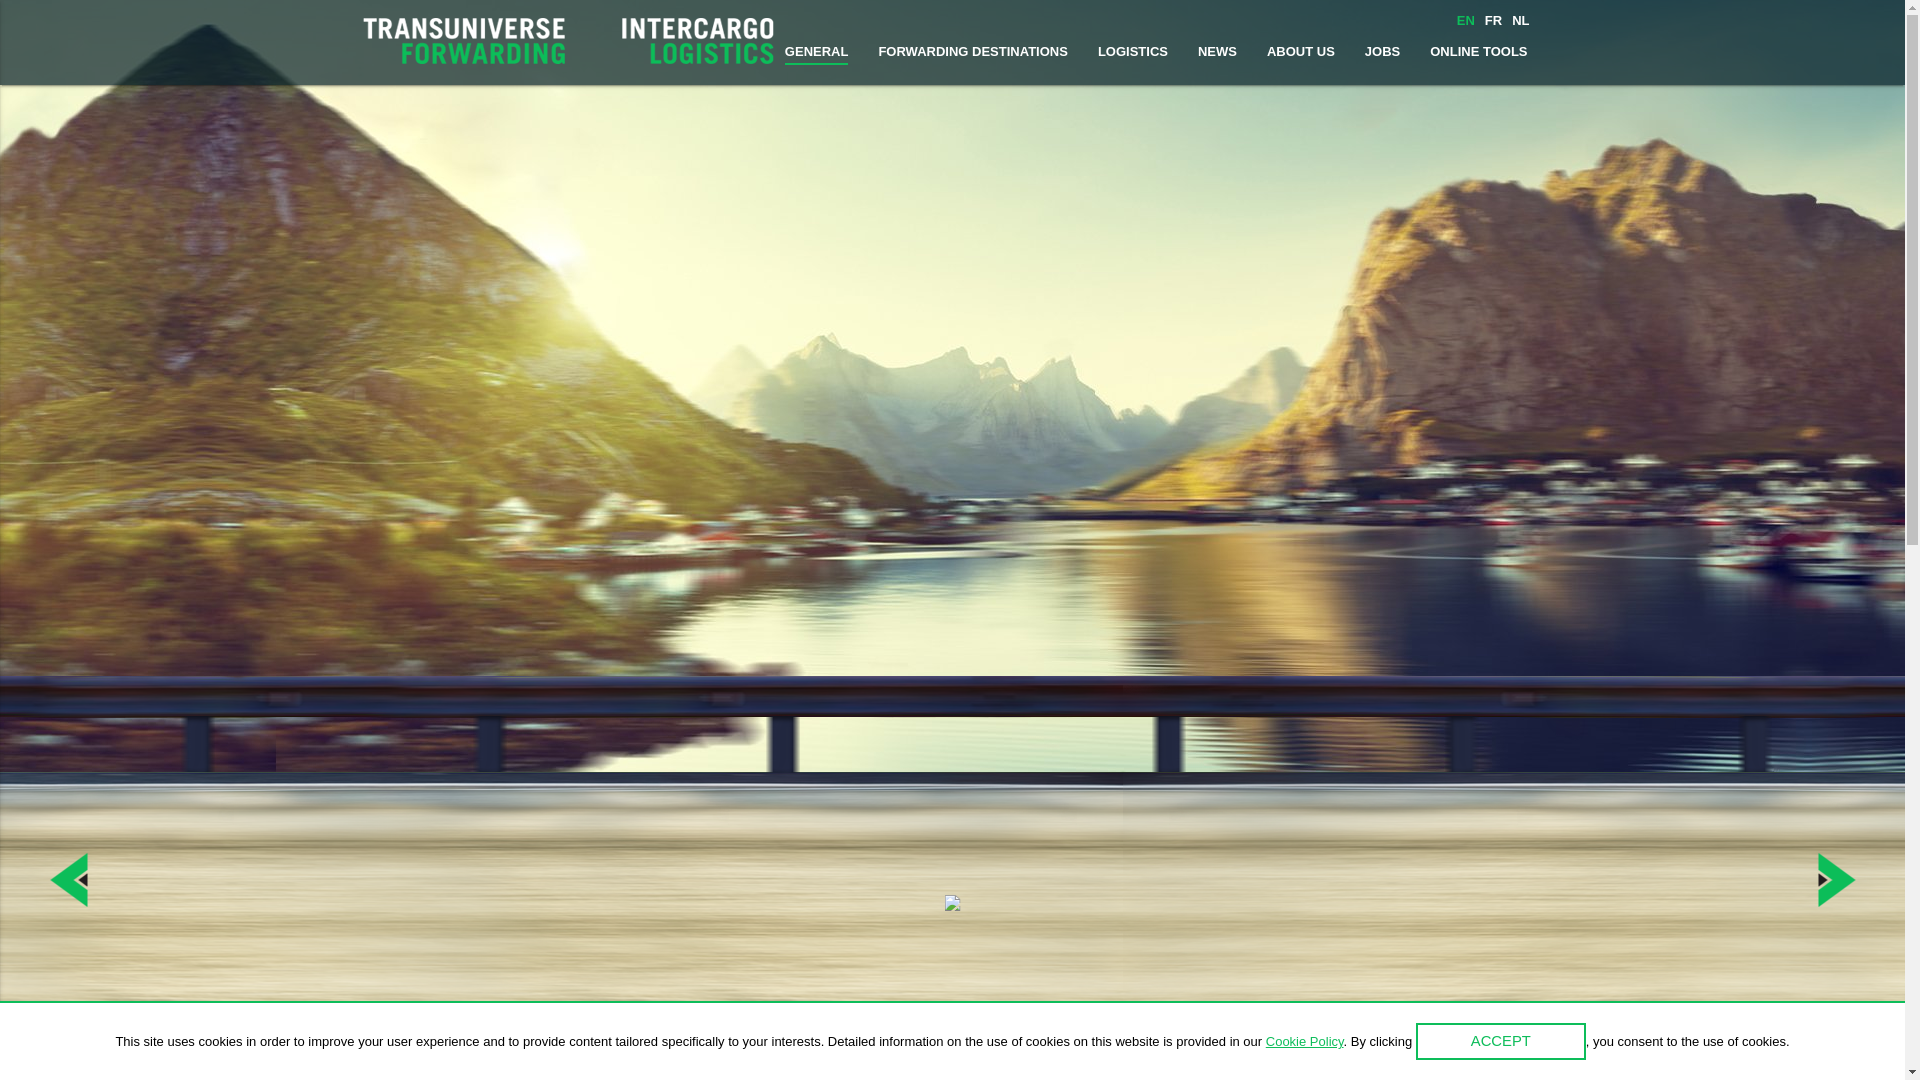 The height and width of the screenshot is (1080, 1920). I want to click on Cookie Policy, so click(1305, 1042).